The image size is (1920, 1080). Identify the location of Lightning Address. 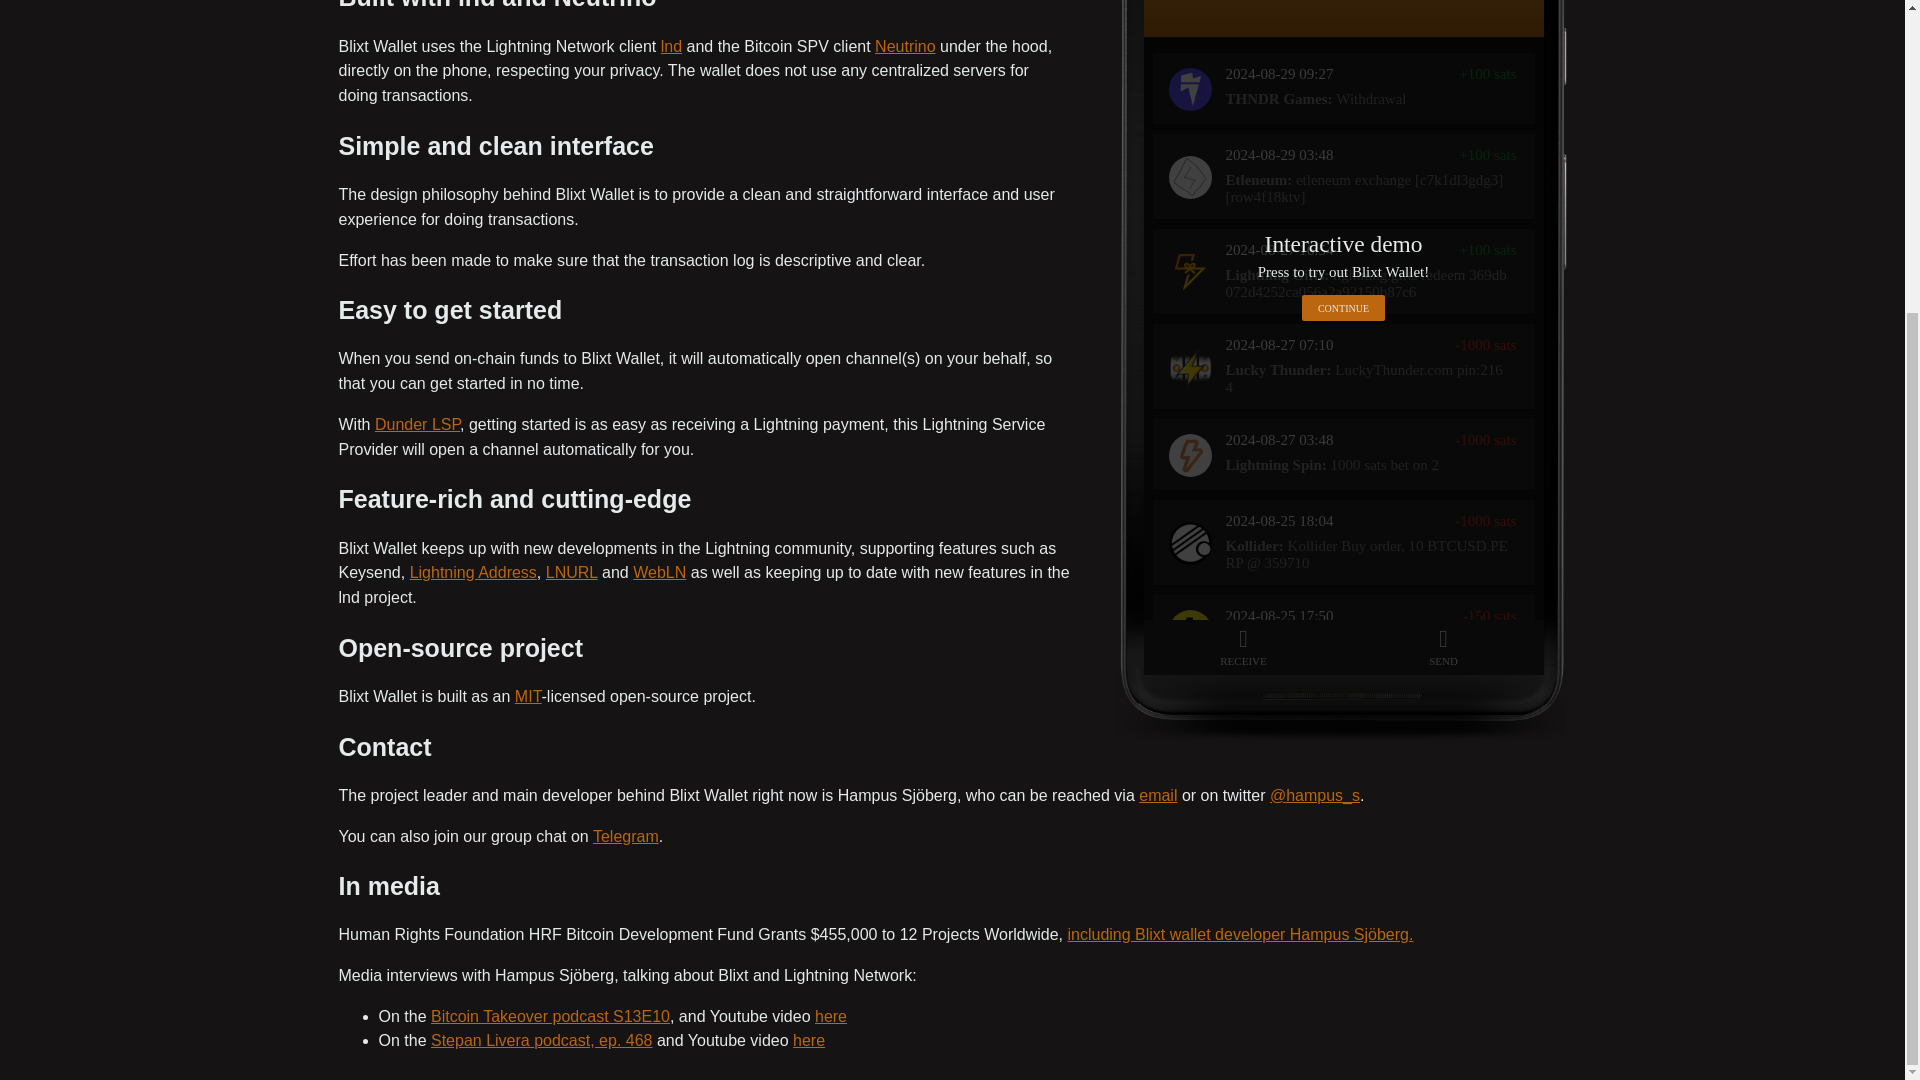
(474, 572).